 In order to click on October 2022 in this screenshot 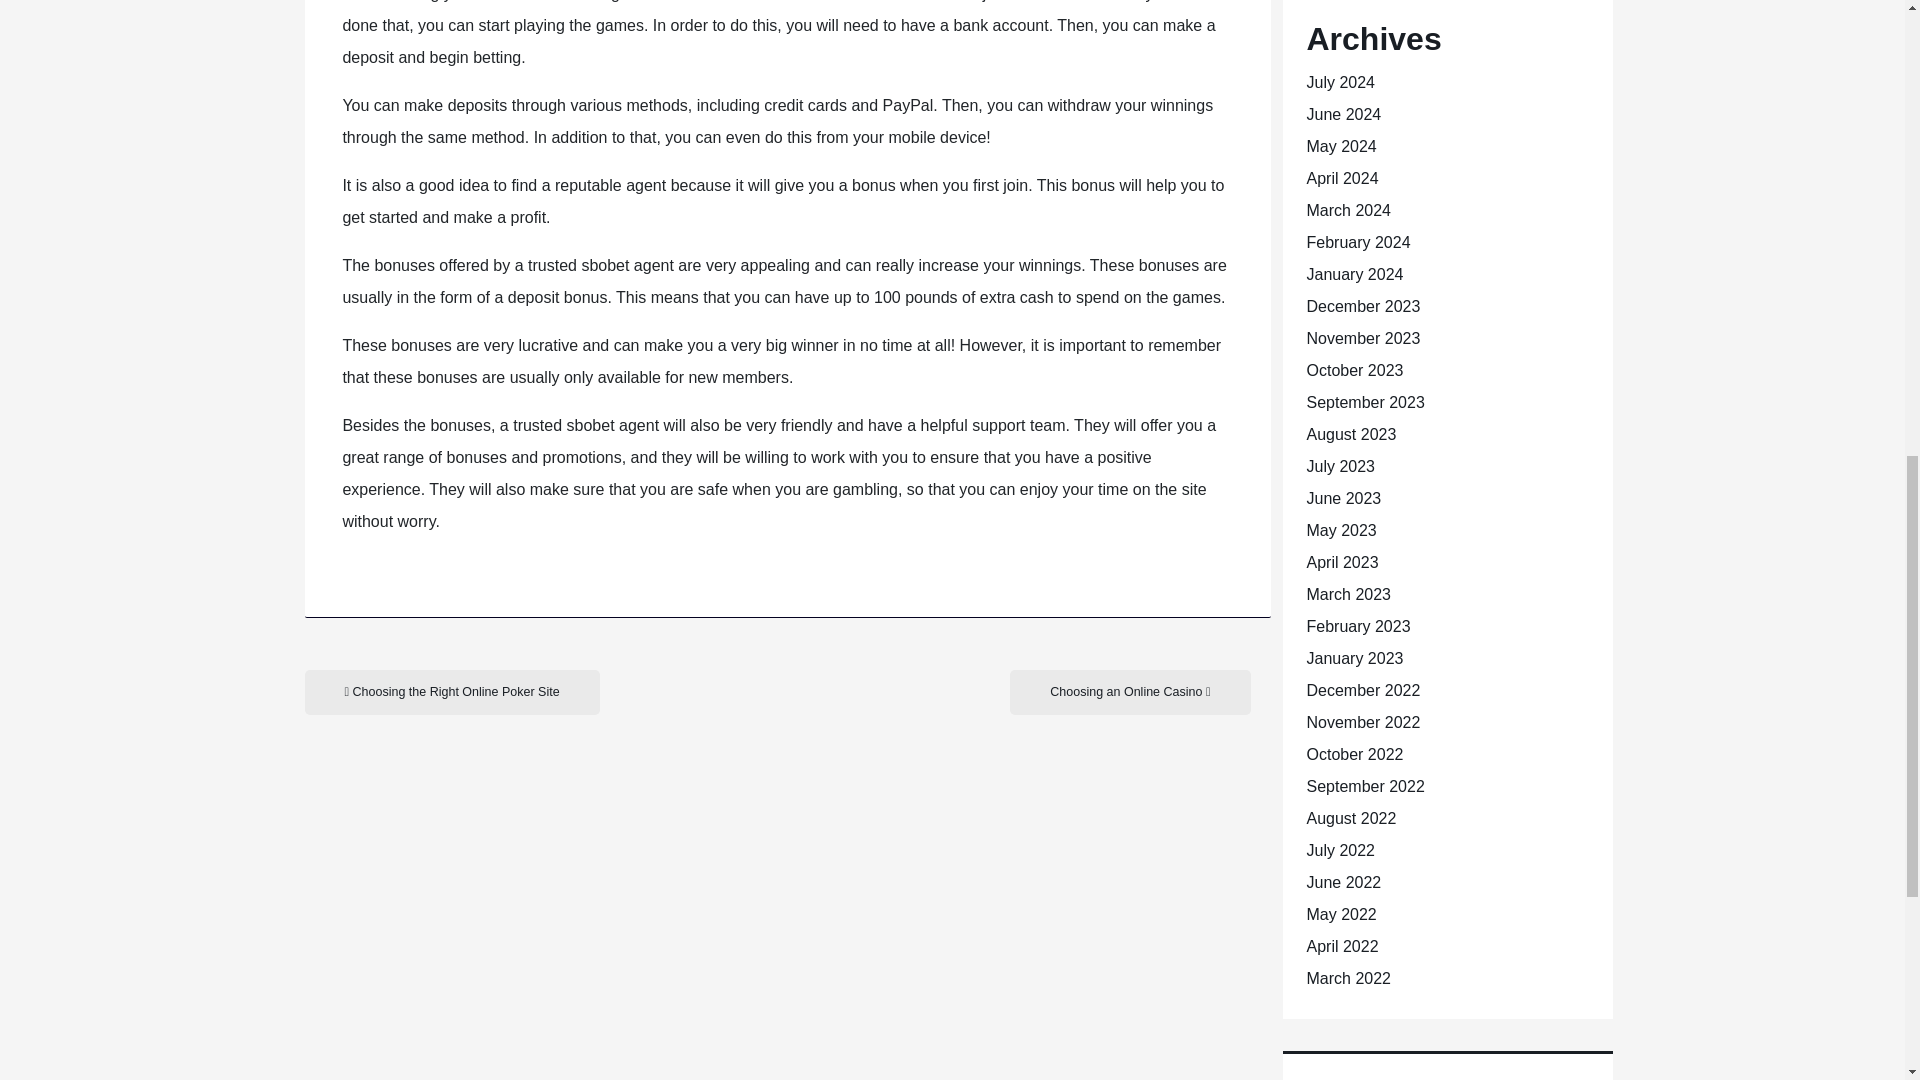, I will do `click(1354, 754)`.